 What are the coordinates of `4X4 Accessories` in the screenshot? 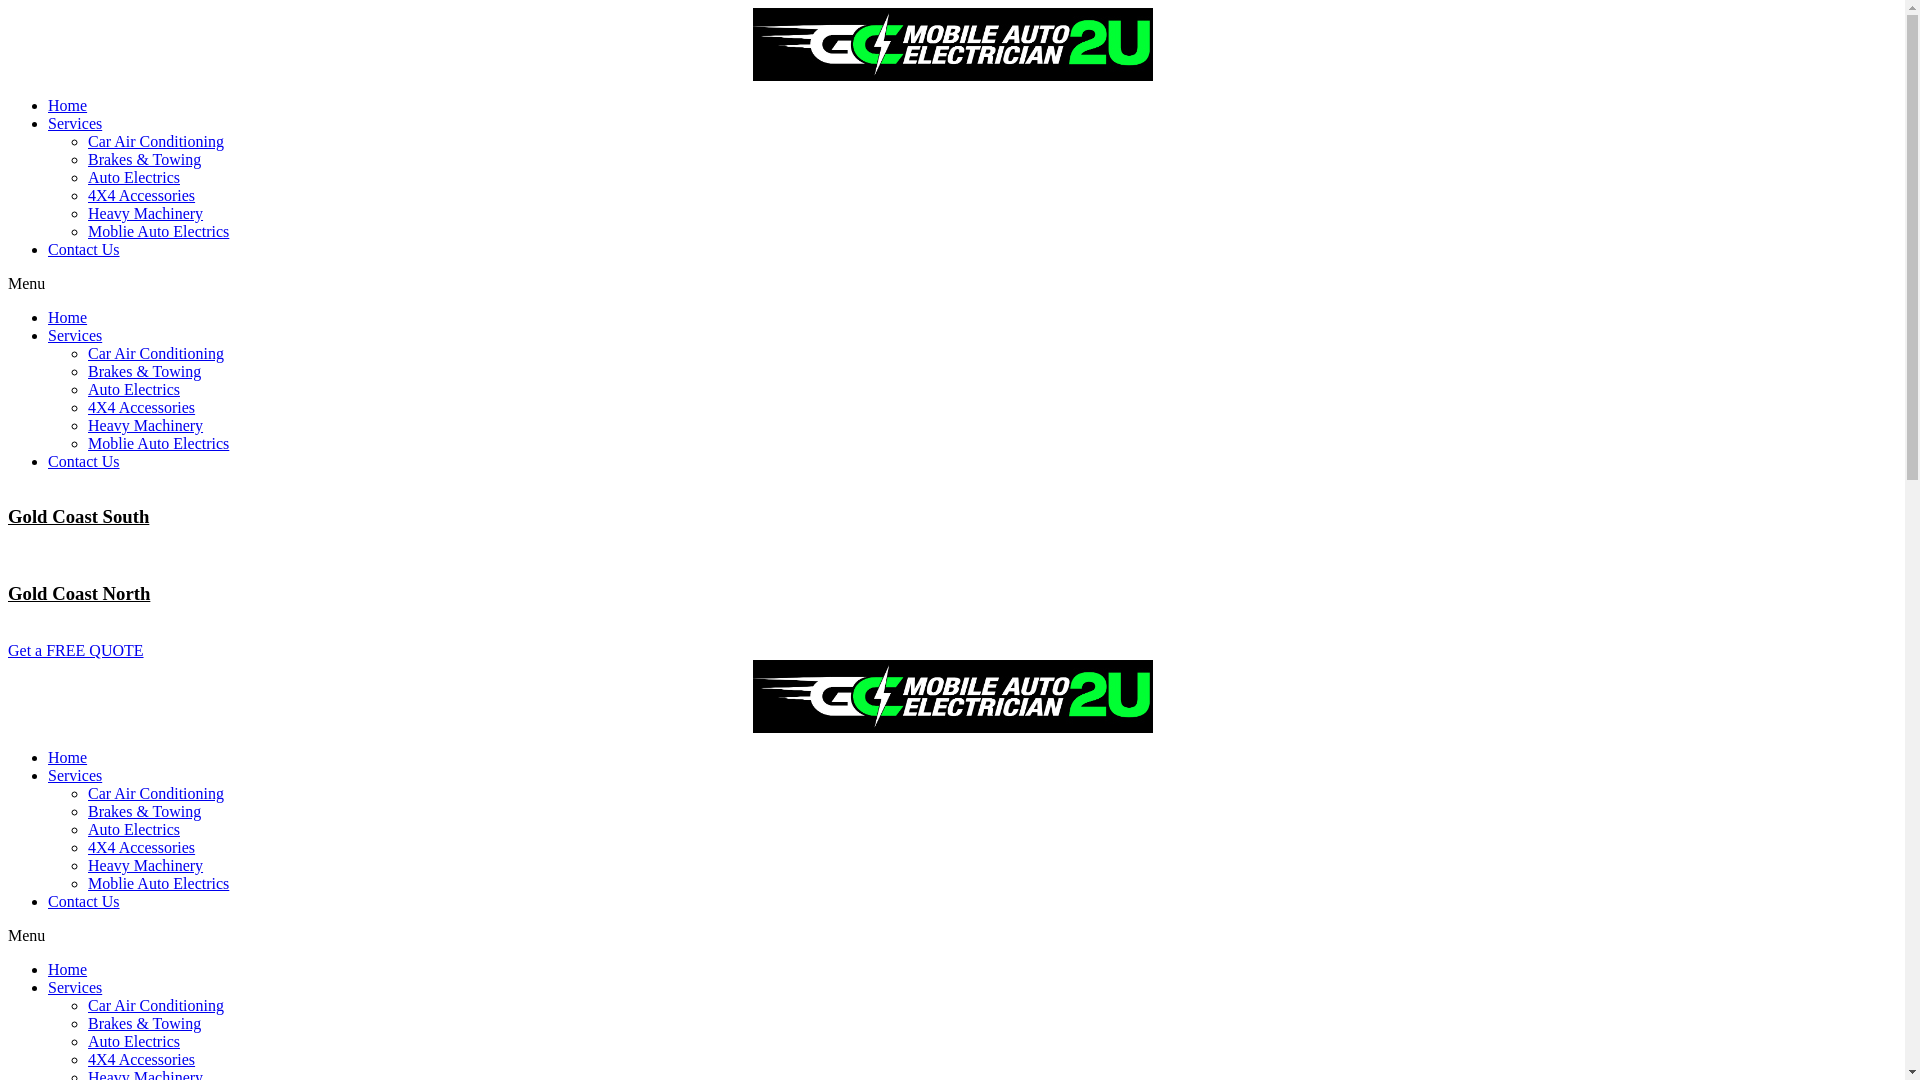 It's located at (142, 408).